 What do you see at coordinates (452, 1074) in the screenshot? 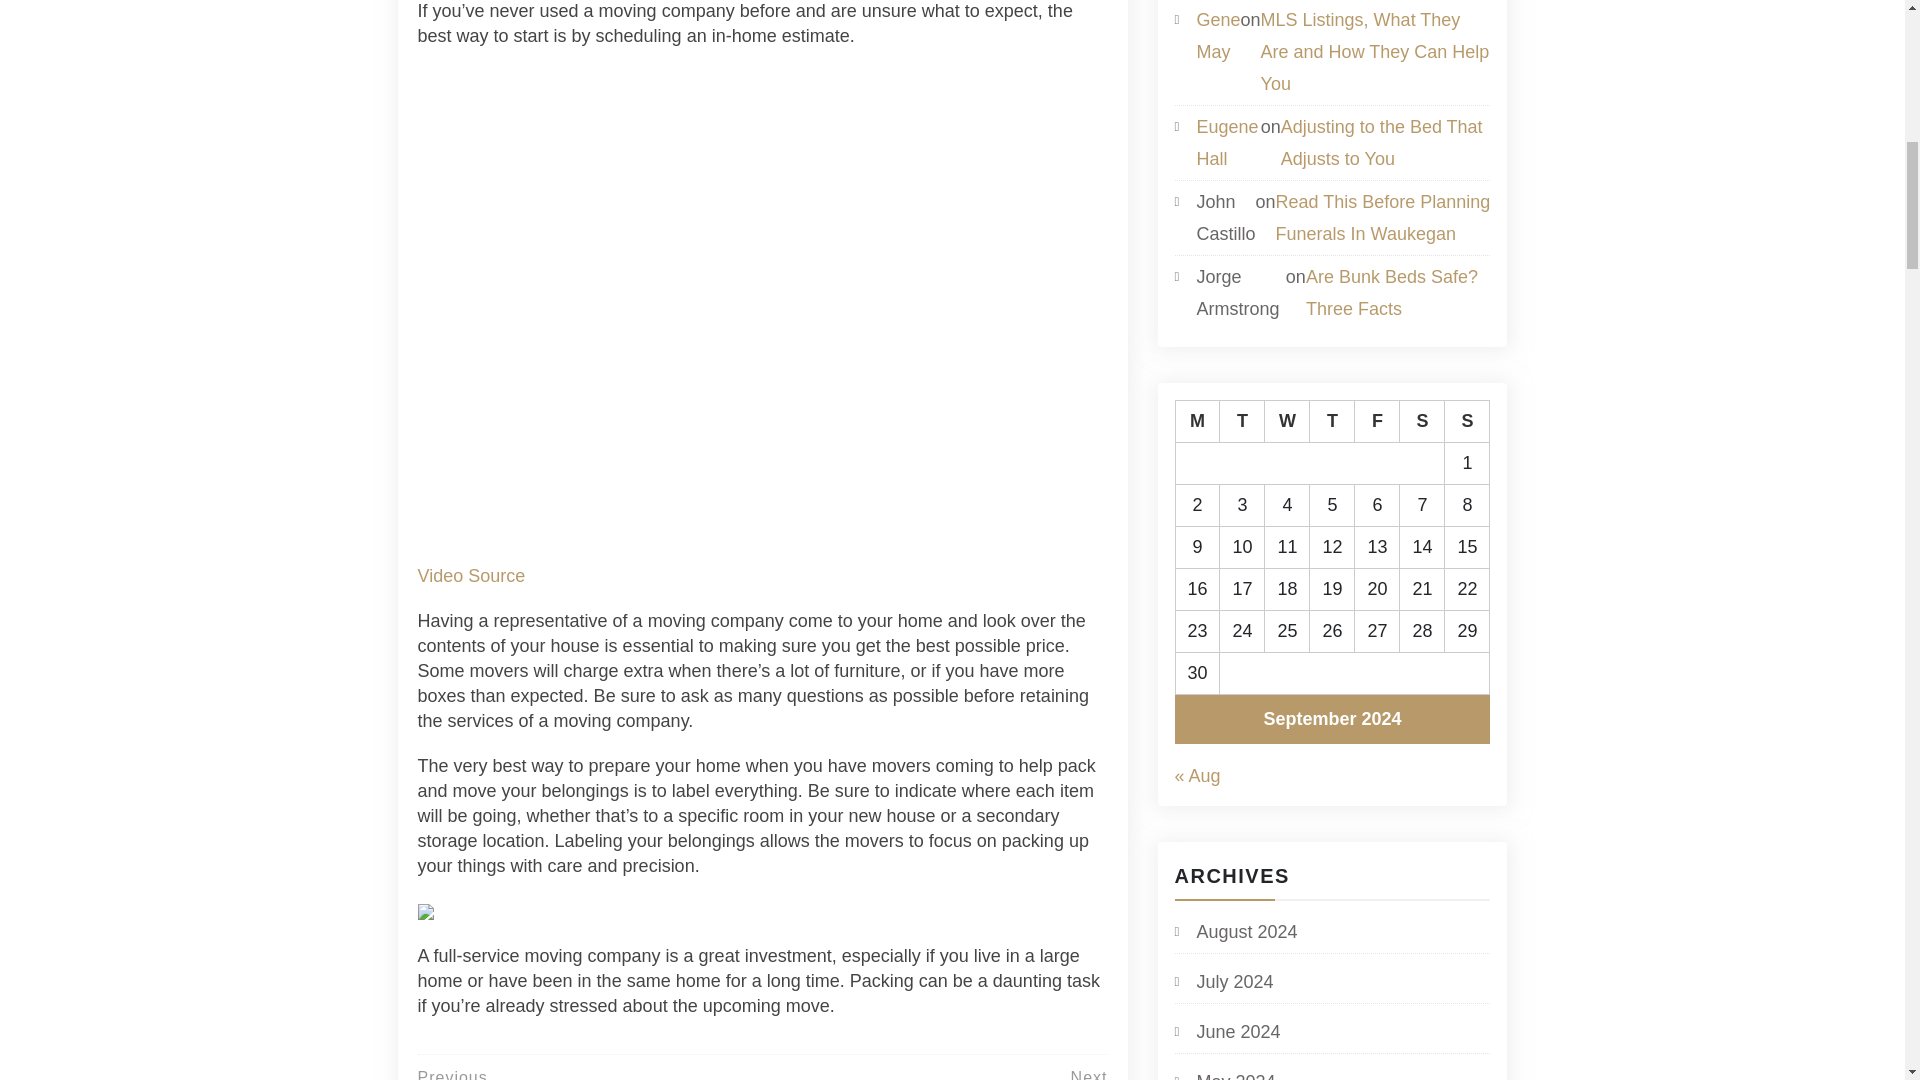
I see `Previous` at bounding box center [452, 1074].